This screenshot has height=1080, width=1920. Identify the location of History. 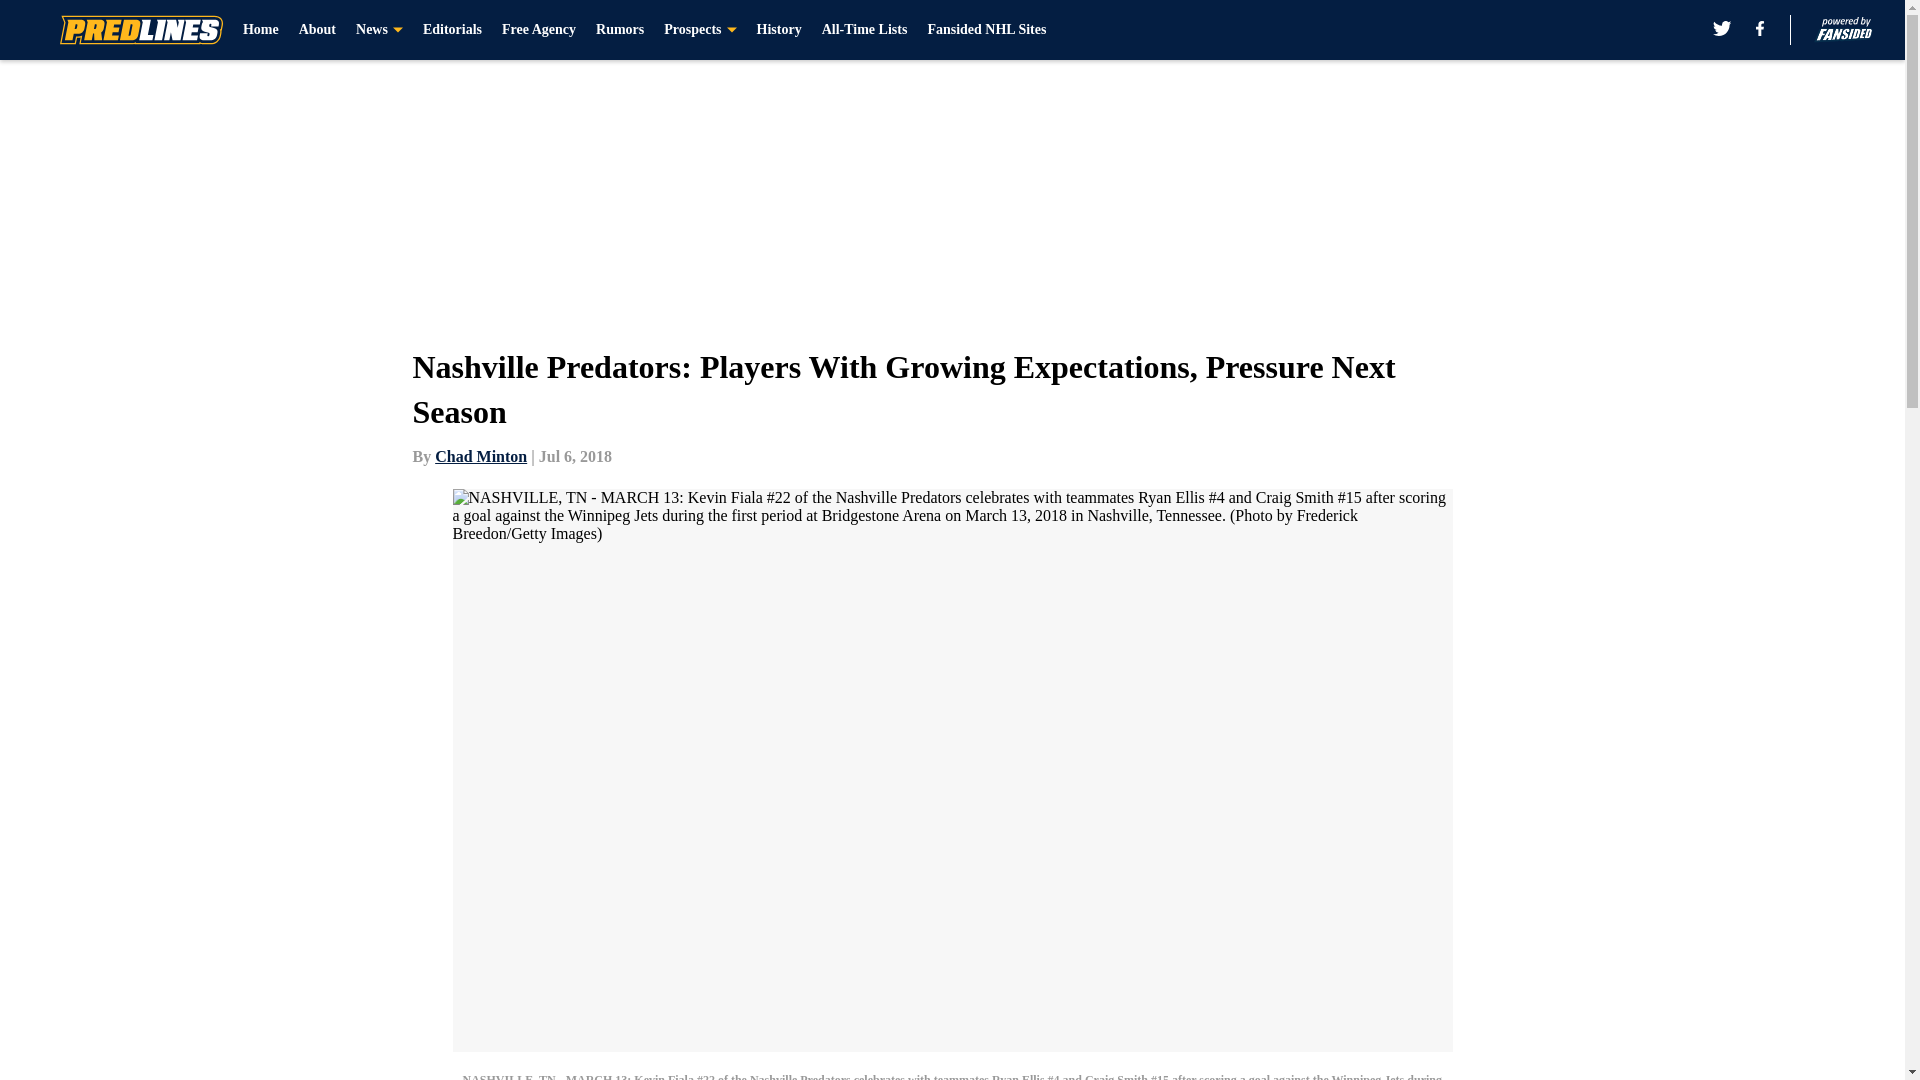
(779, 30).